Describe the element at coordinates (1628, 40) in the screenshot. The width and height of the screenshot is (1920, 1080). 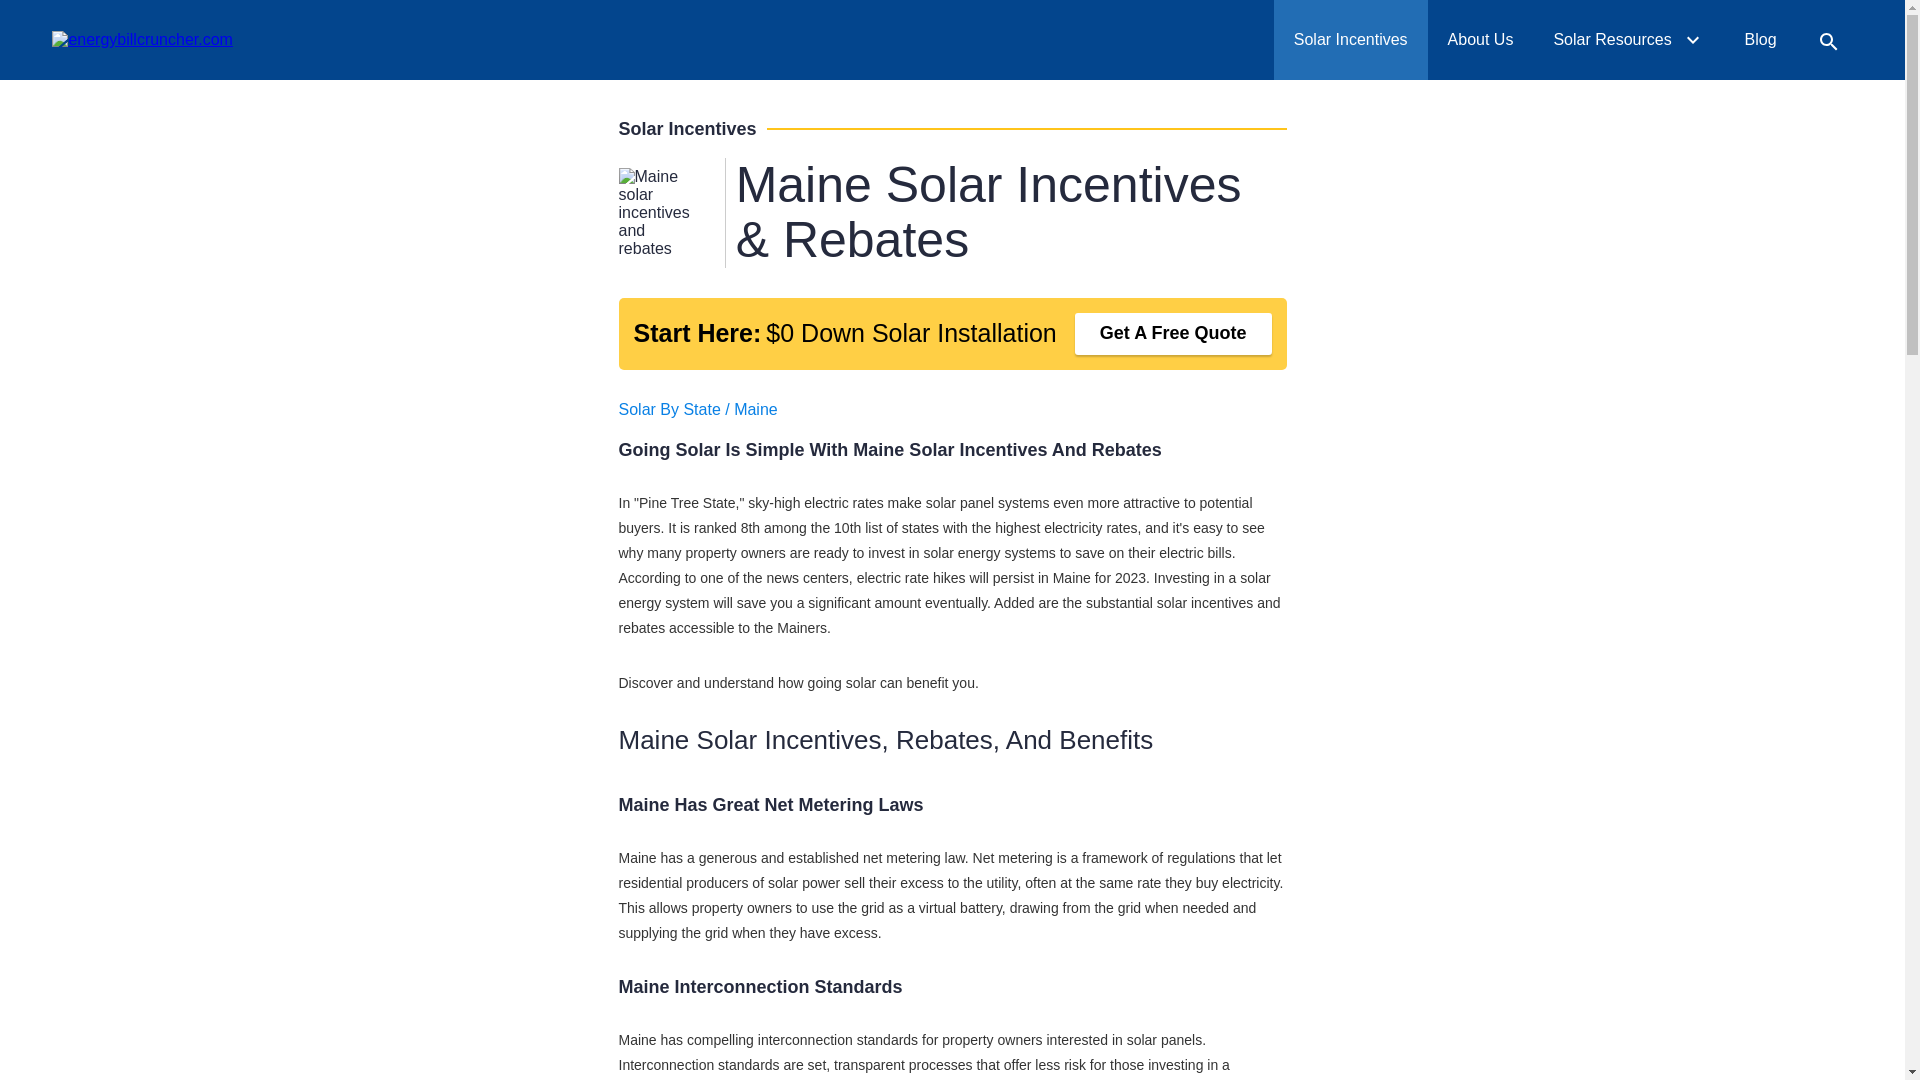
I see `Solar Resources  ` at that location.